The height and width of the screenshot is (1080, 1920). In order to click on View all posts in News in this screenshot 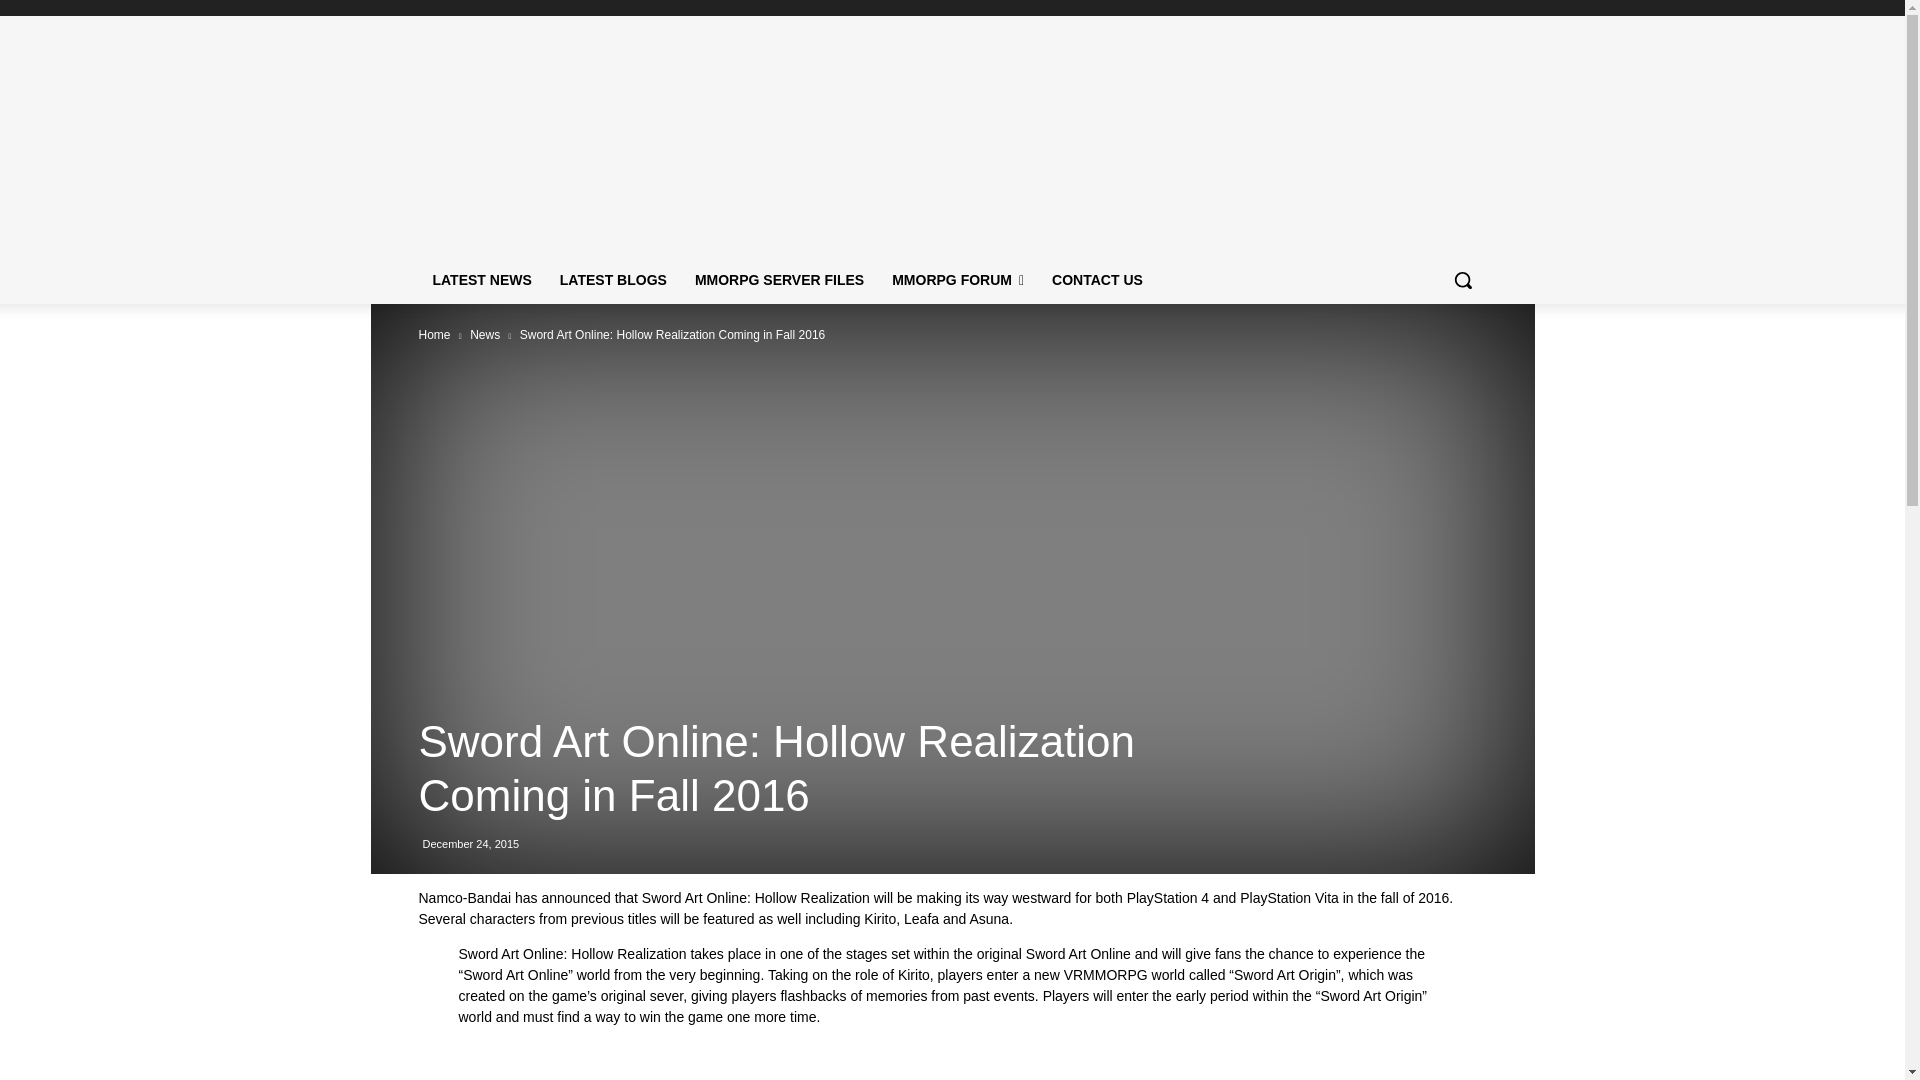, I will do `click(484, 335)`.